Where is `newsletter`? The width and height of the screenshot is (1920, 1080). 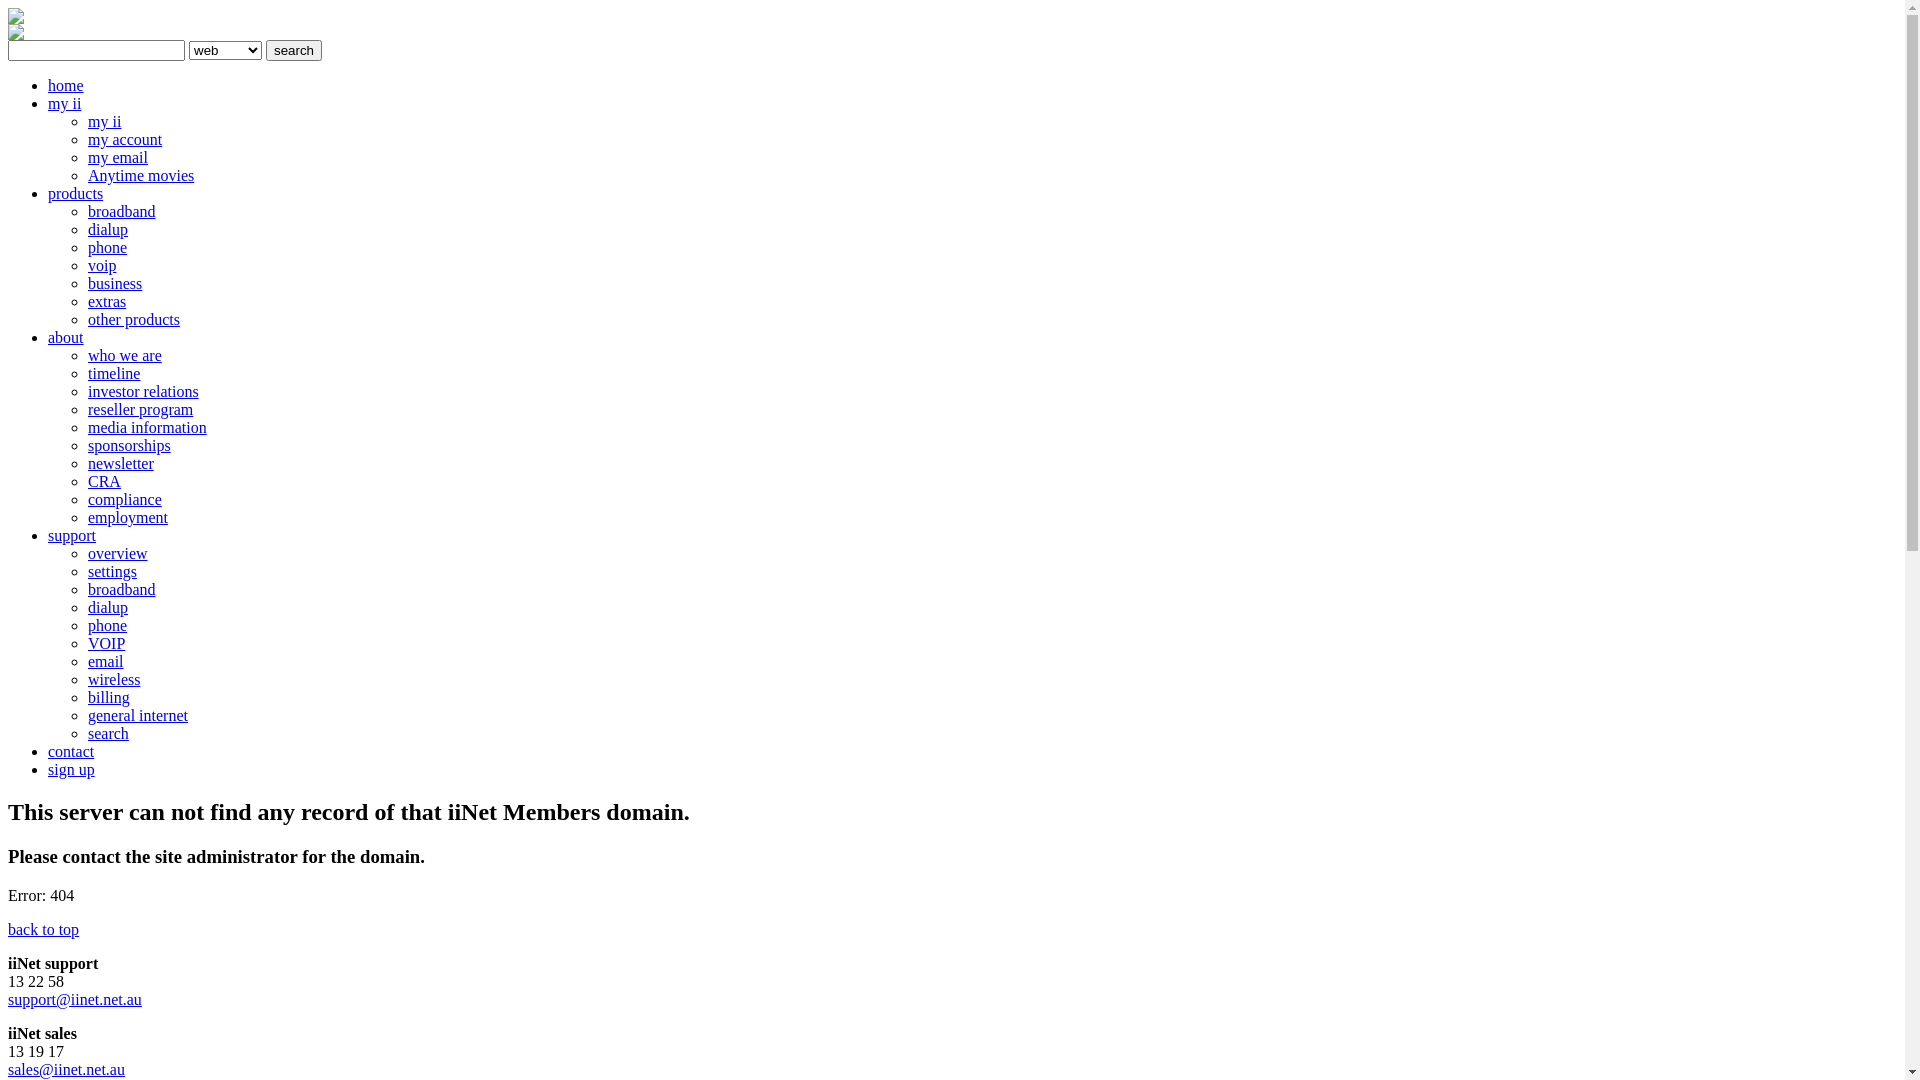 newsletter is located at coordinates (121, 464).